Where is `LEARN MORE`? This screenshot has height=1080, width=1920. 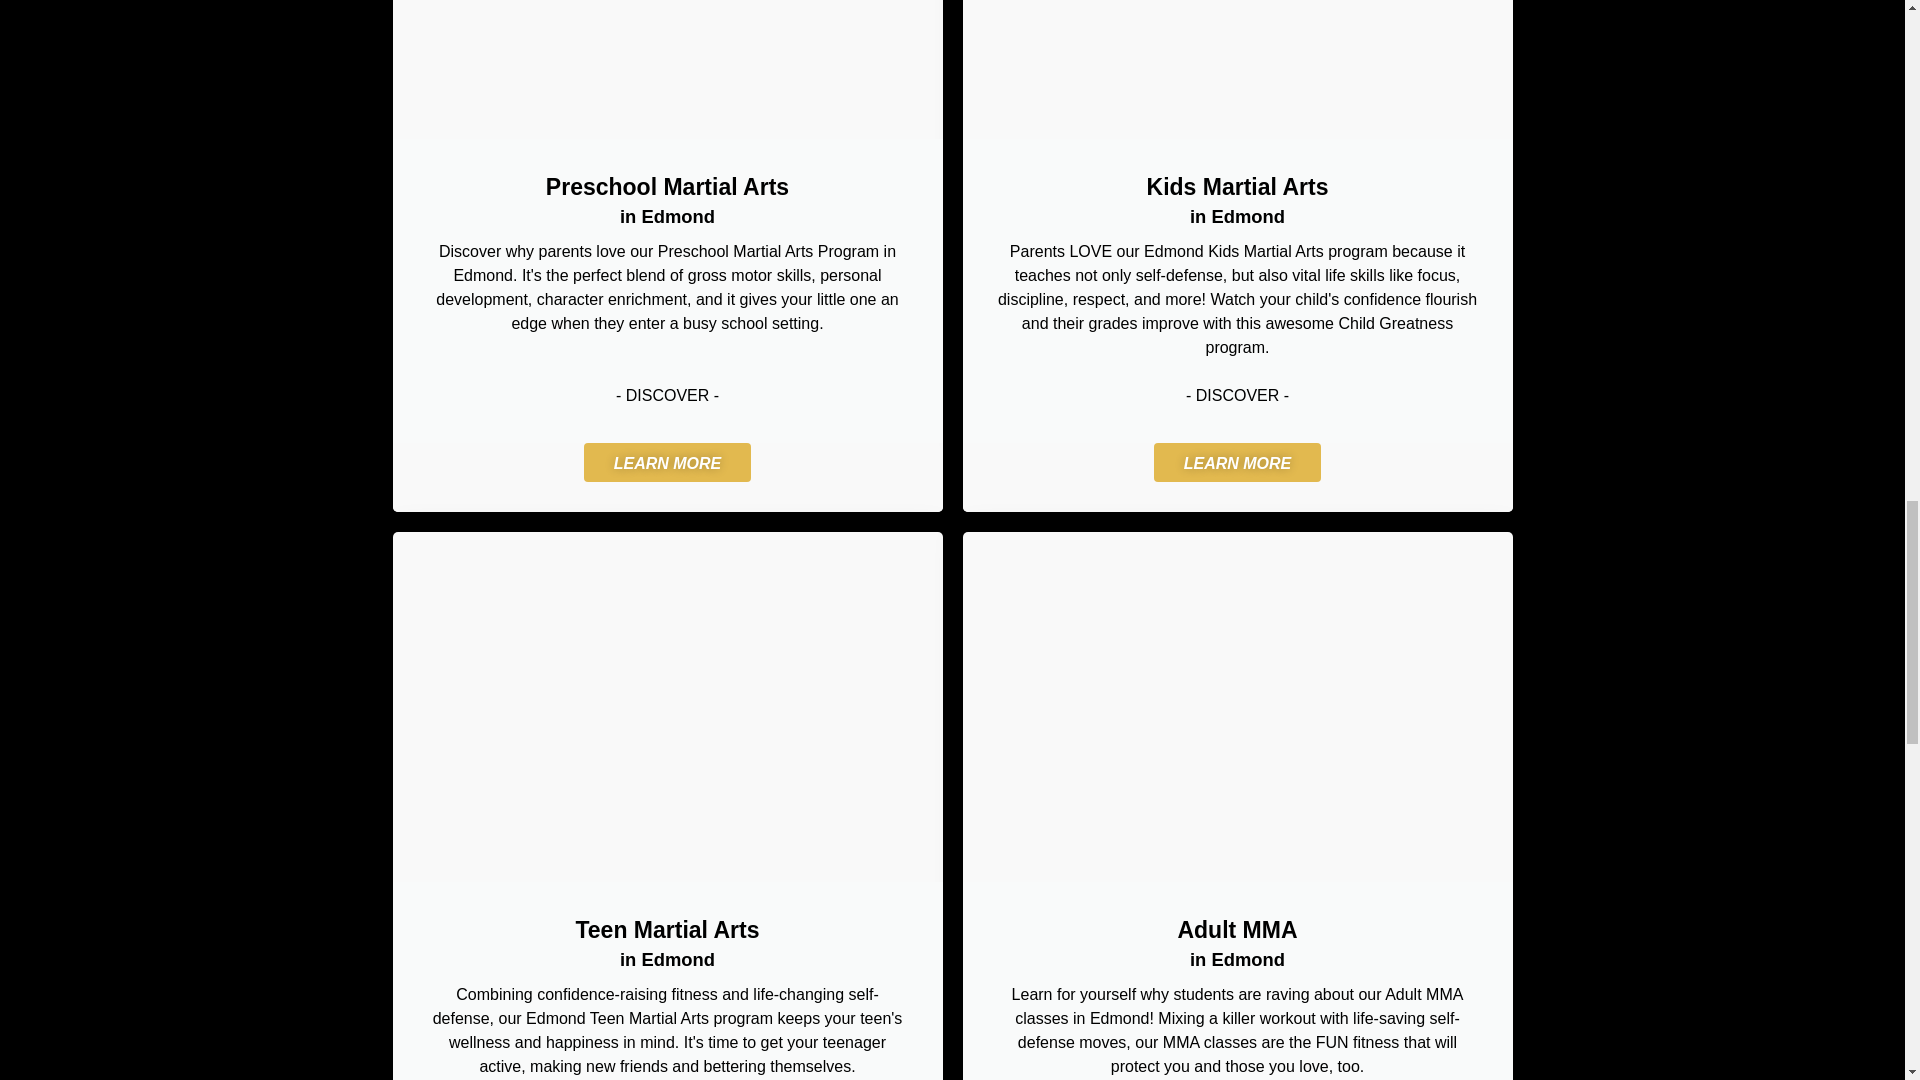
LEARN MORE is located at coordinates (1238, 462).